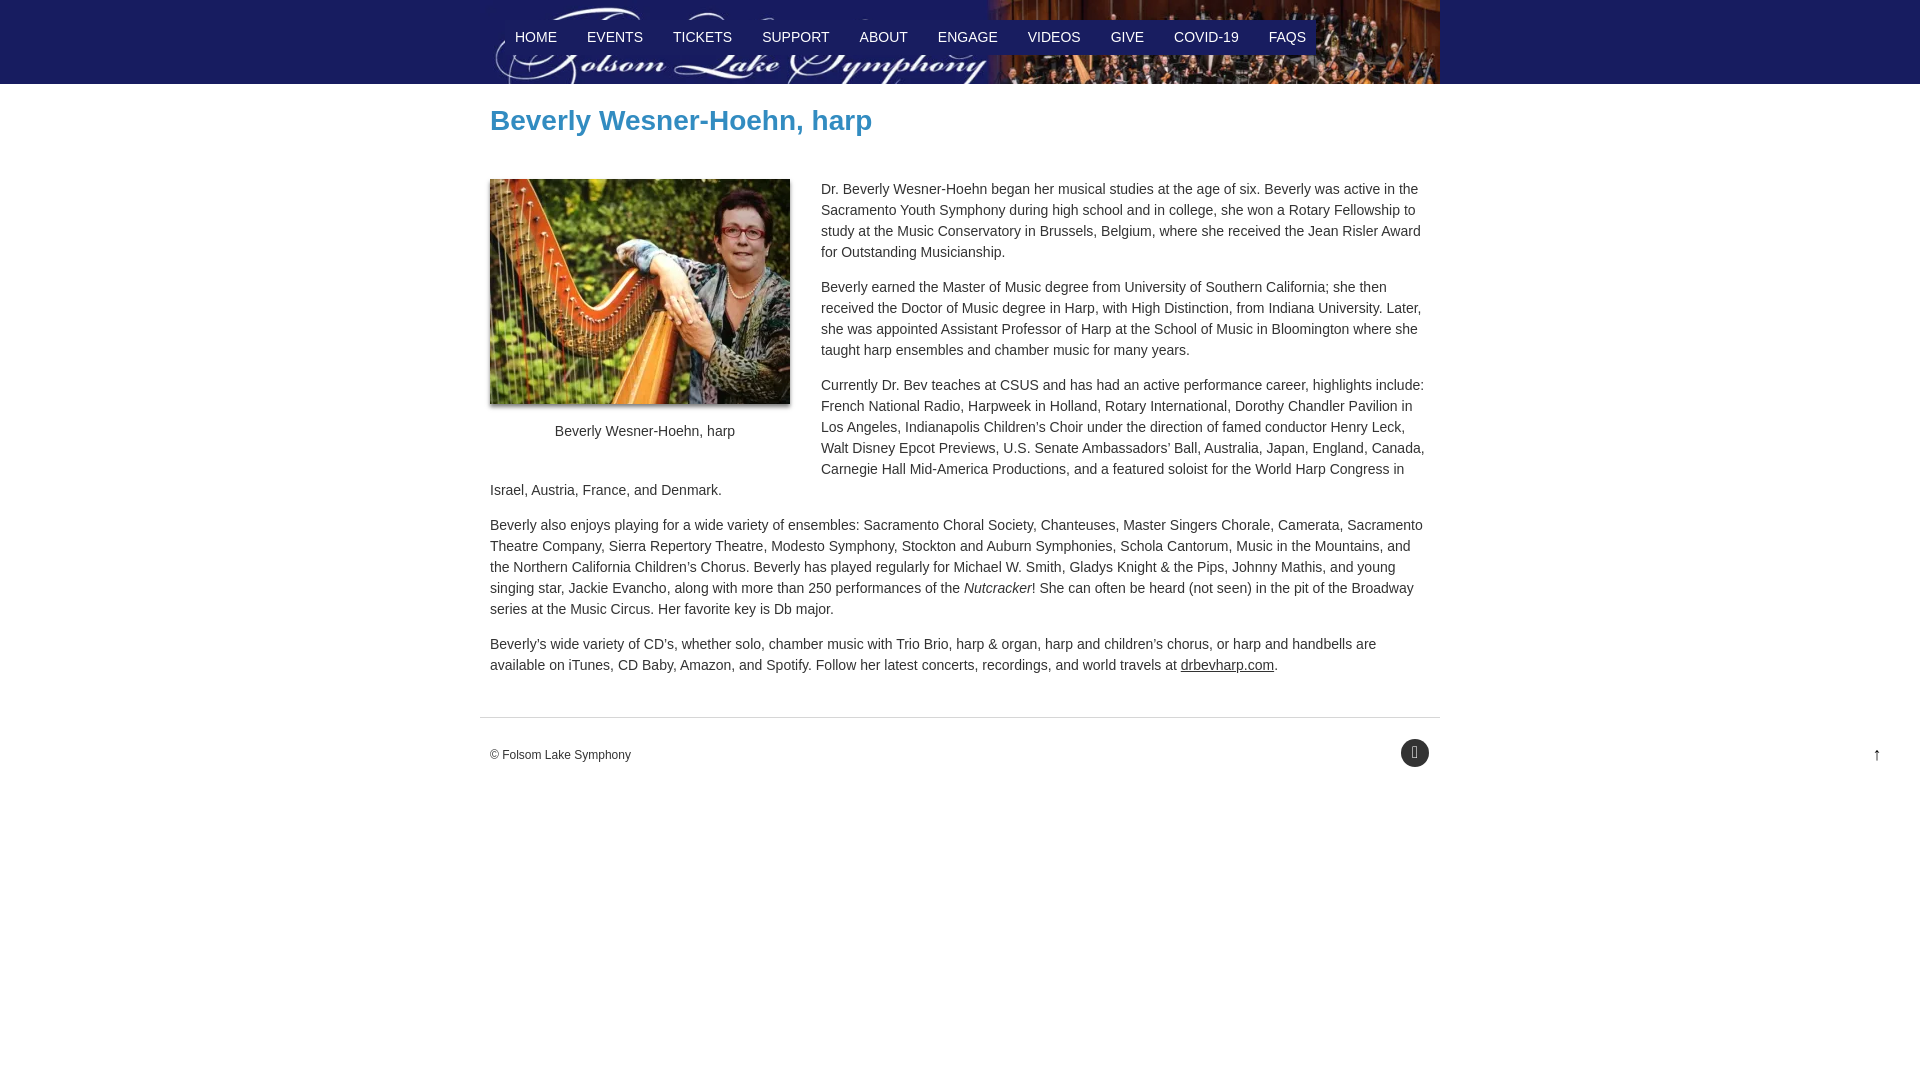  What do you see at coordinates (535, 38) in the screenshot?
I see `HOME` at bounding box center [535, 38].